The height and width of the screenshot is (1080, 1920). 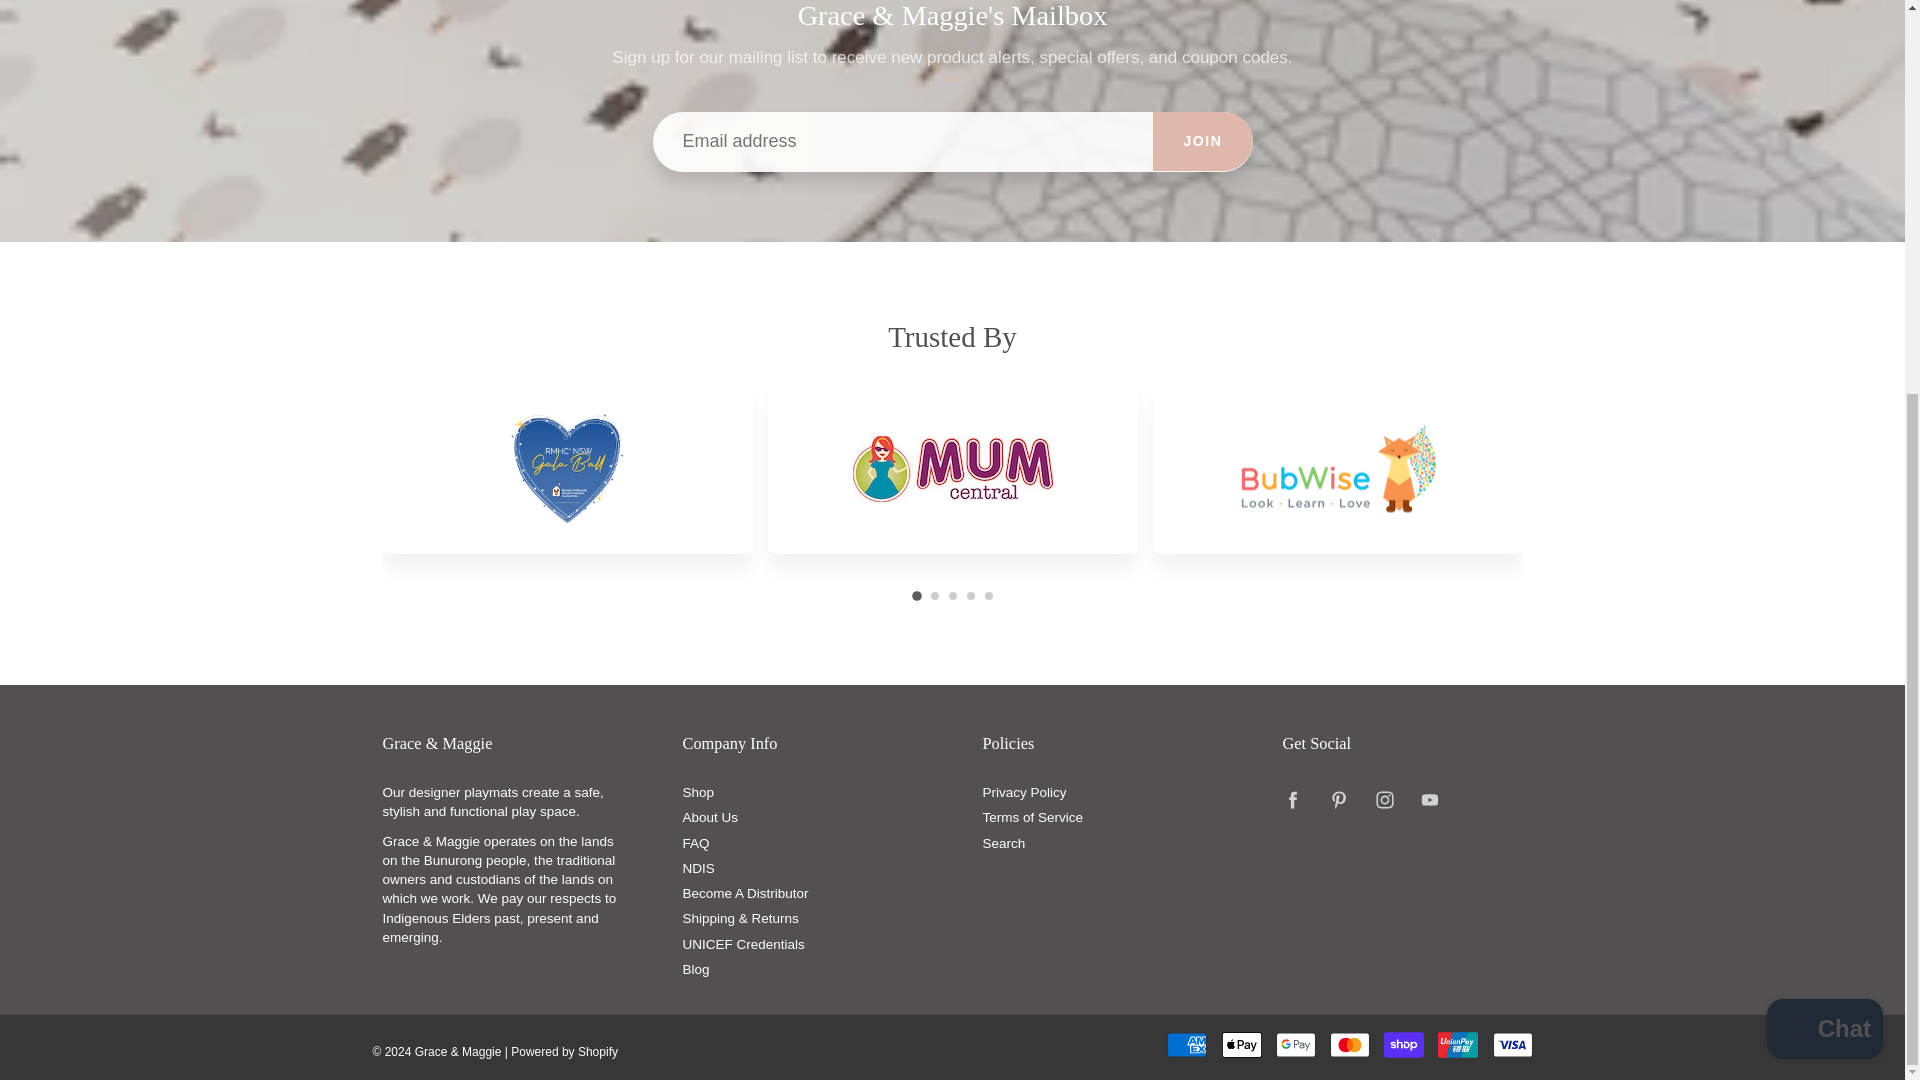 What do you see at coordinates (1458, 1044) in the screenshot?
I see `Union Pay` at bounding box center [1458, 1044].